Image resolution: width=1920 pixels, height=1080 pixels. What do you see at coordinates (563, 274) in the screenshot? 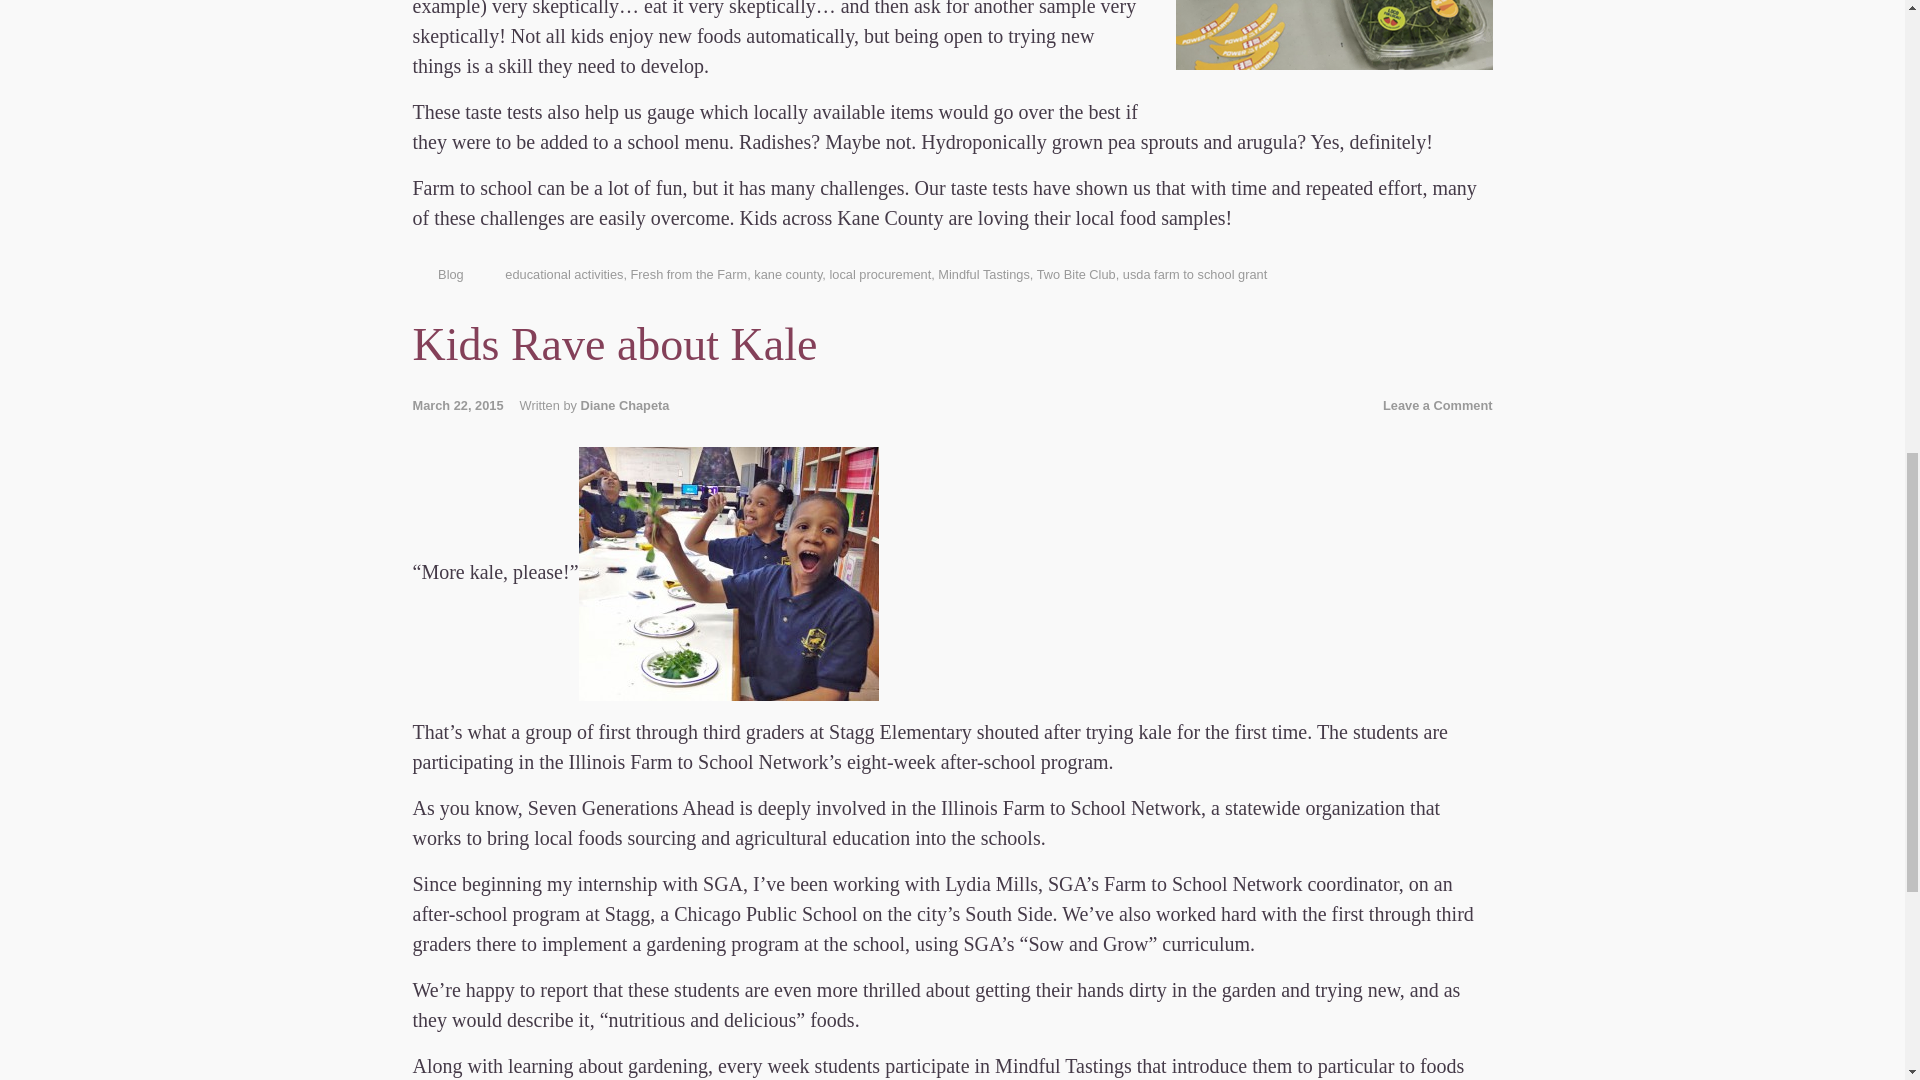
I see `educational activities` at bounding box center [563, 274].